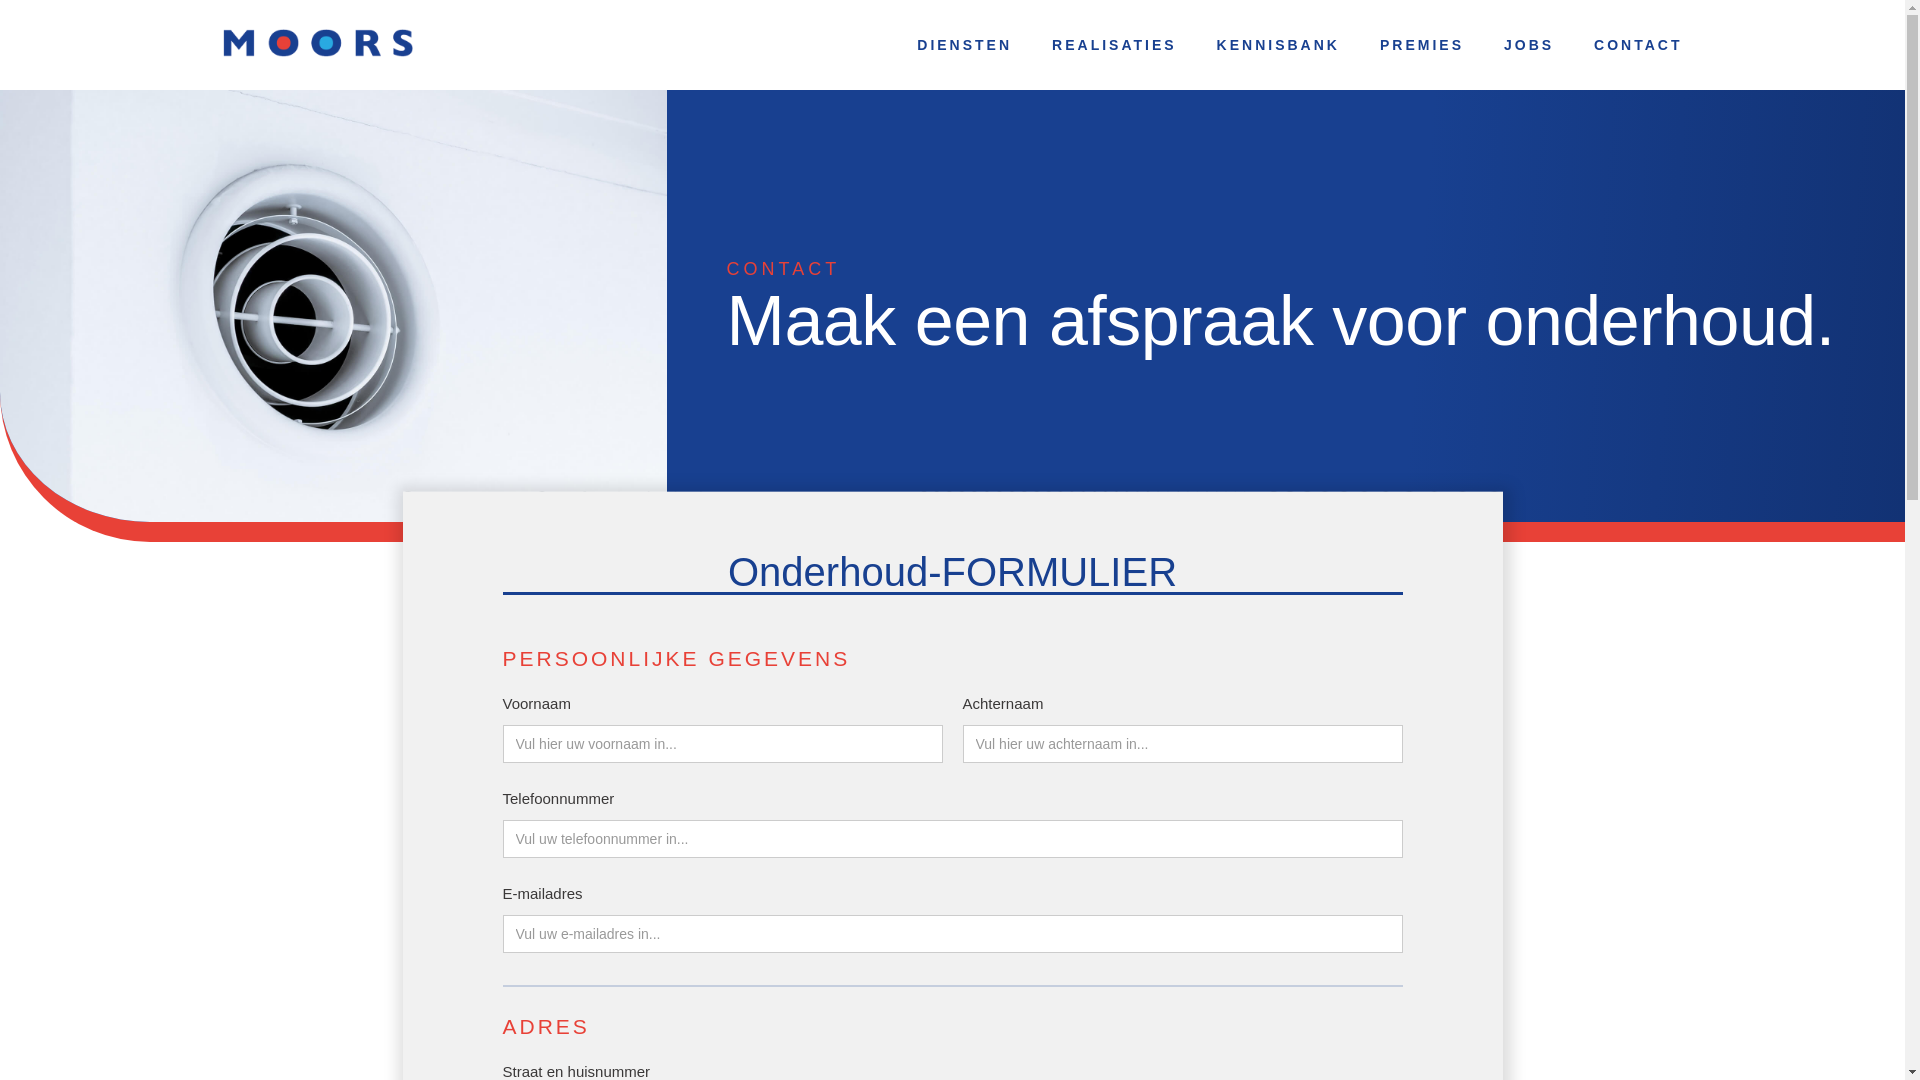 This screenshot has height=1080, width=1920. Describe the element at coordinates (1422, 45) in the screenshot. I see `PREMIES` at that location.